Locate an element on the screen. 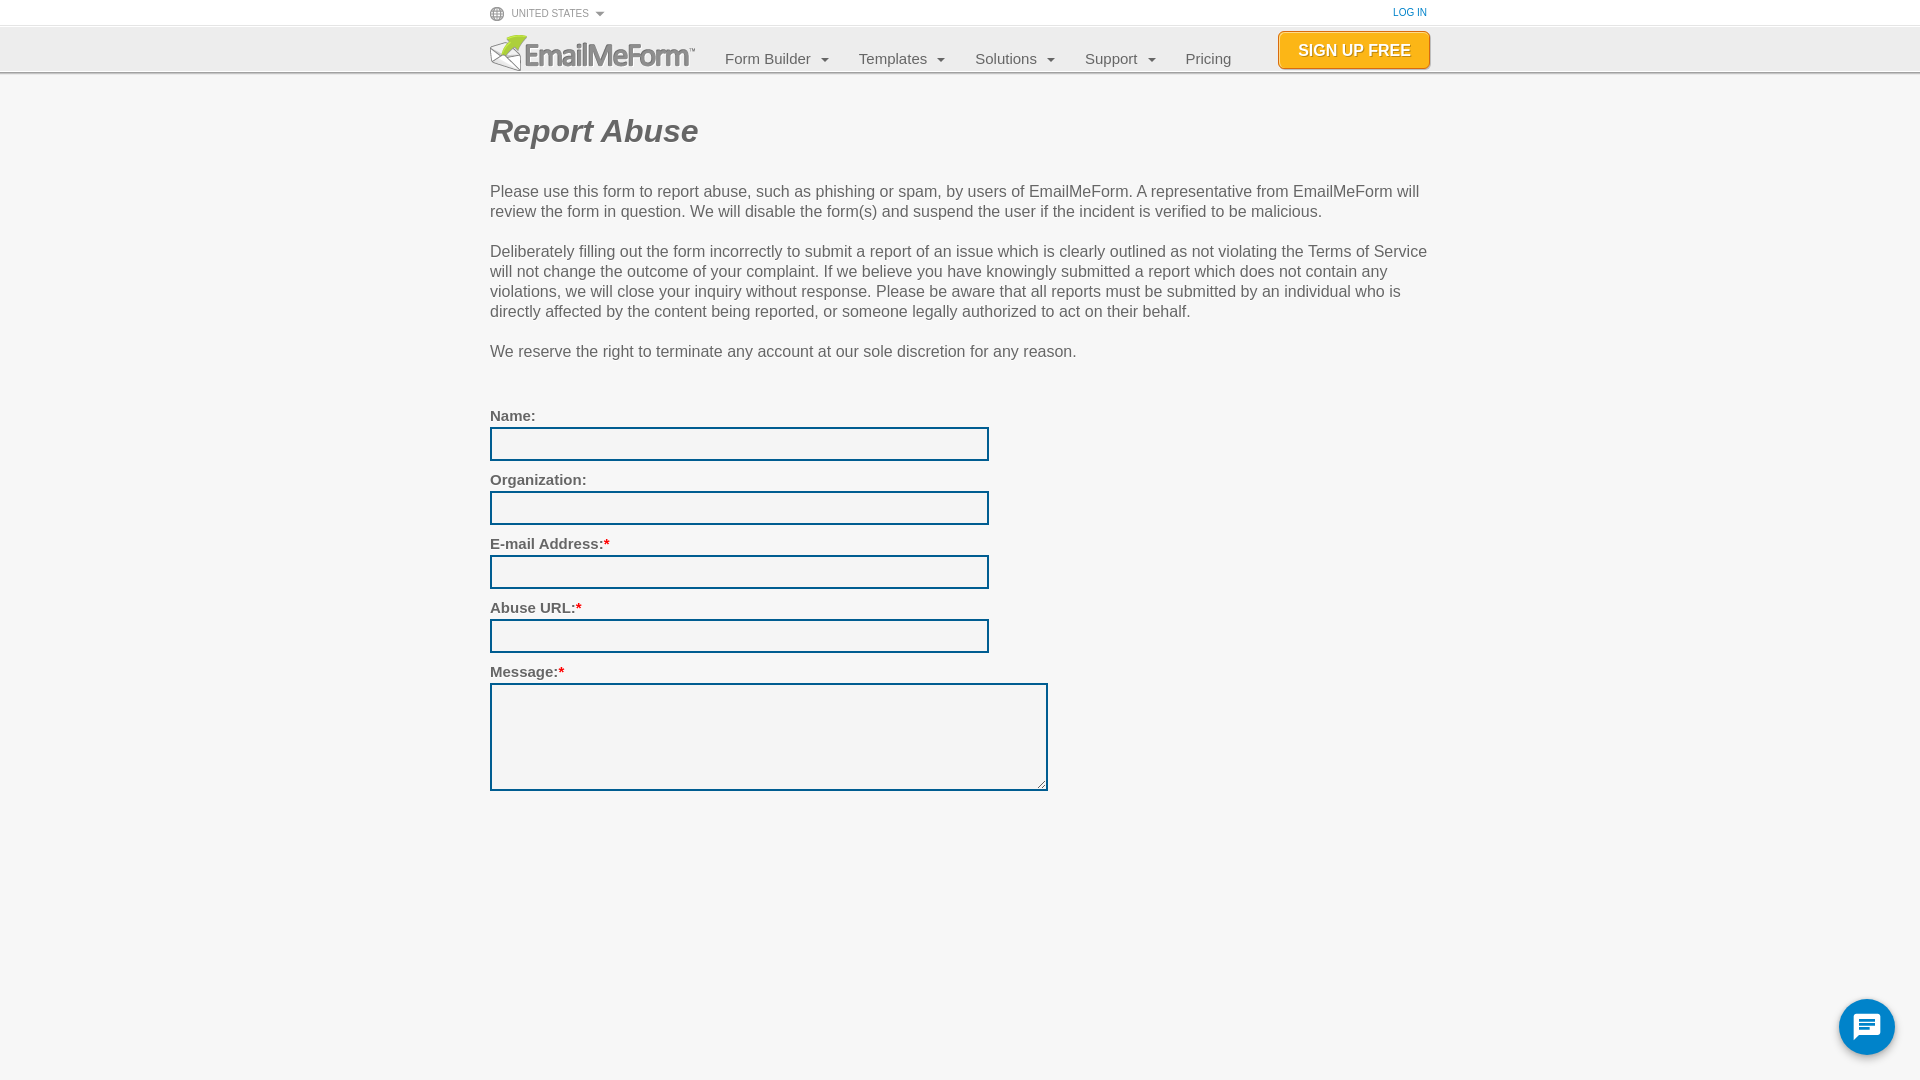  Form Builder is located at coordinates (758, 58).